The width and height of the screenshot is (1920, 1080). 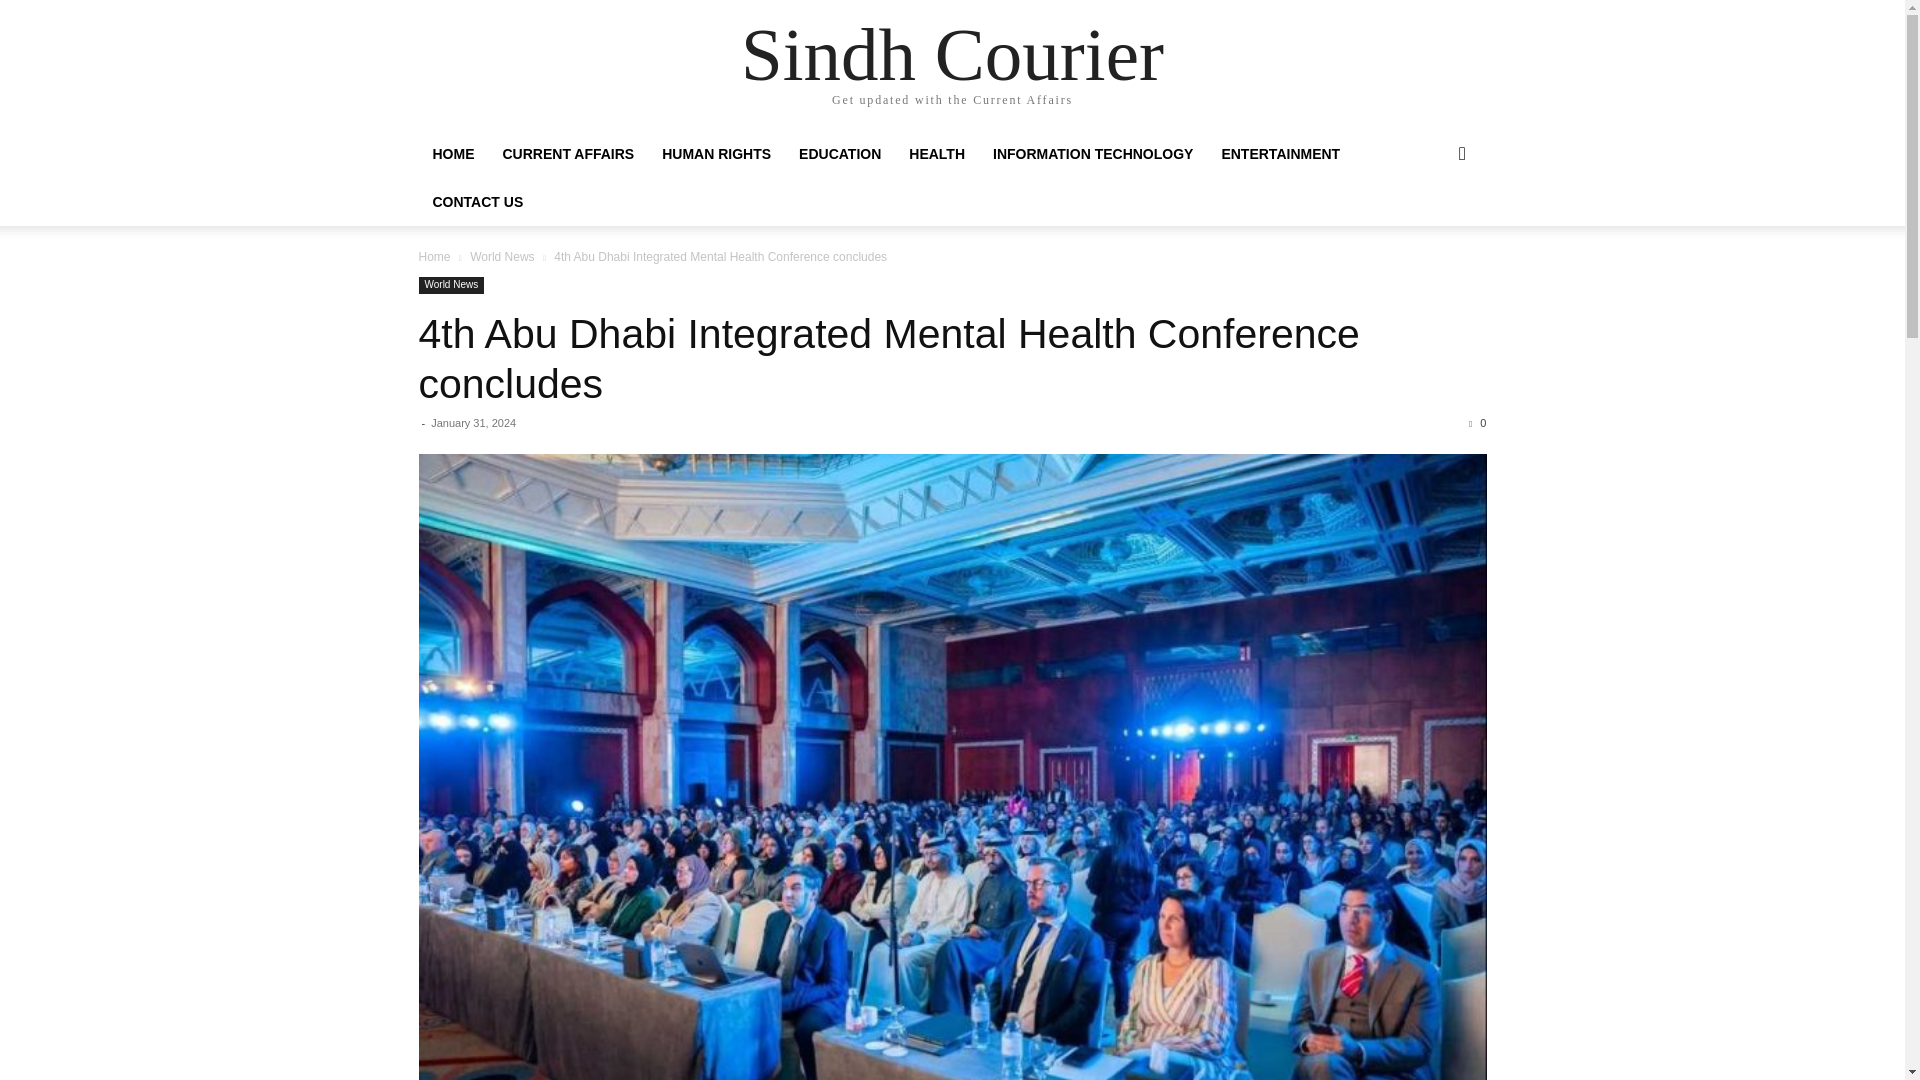 What do you see at coordinates (952, 54) in the screenshot?
I see `Sindh Courier` at bounding box center [952, 54].